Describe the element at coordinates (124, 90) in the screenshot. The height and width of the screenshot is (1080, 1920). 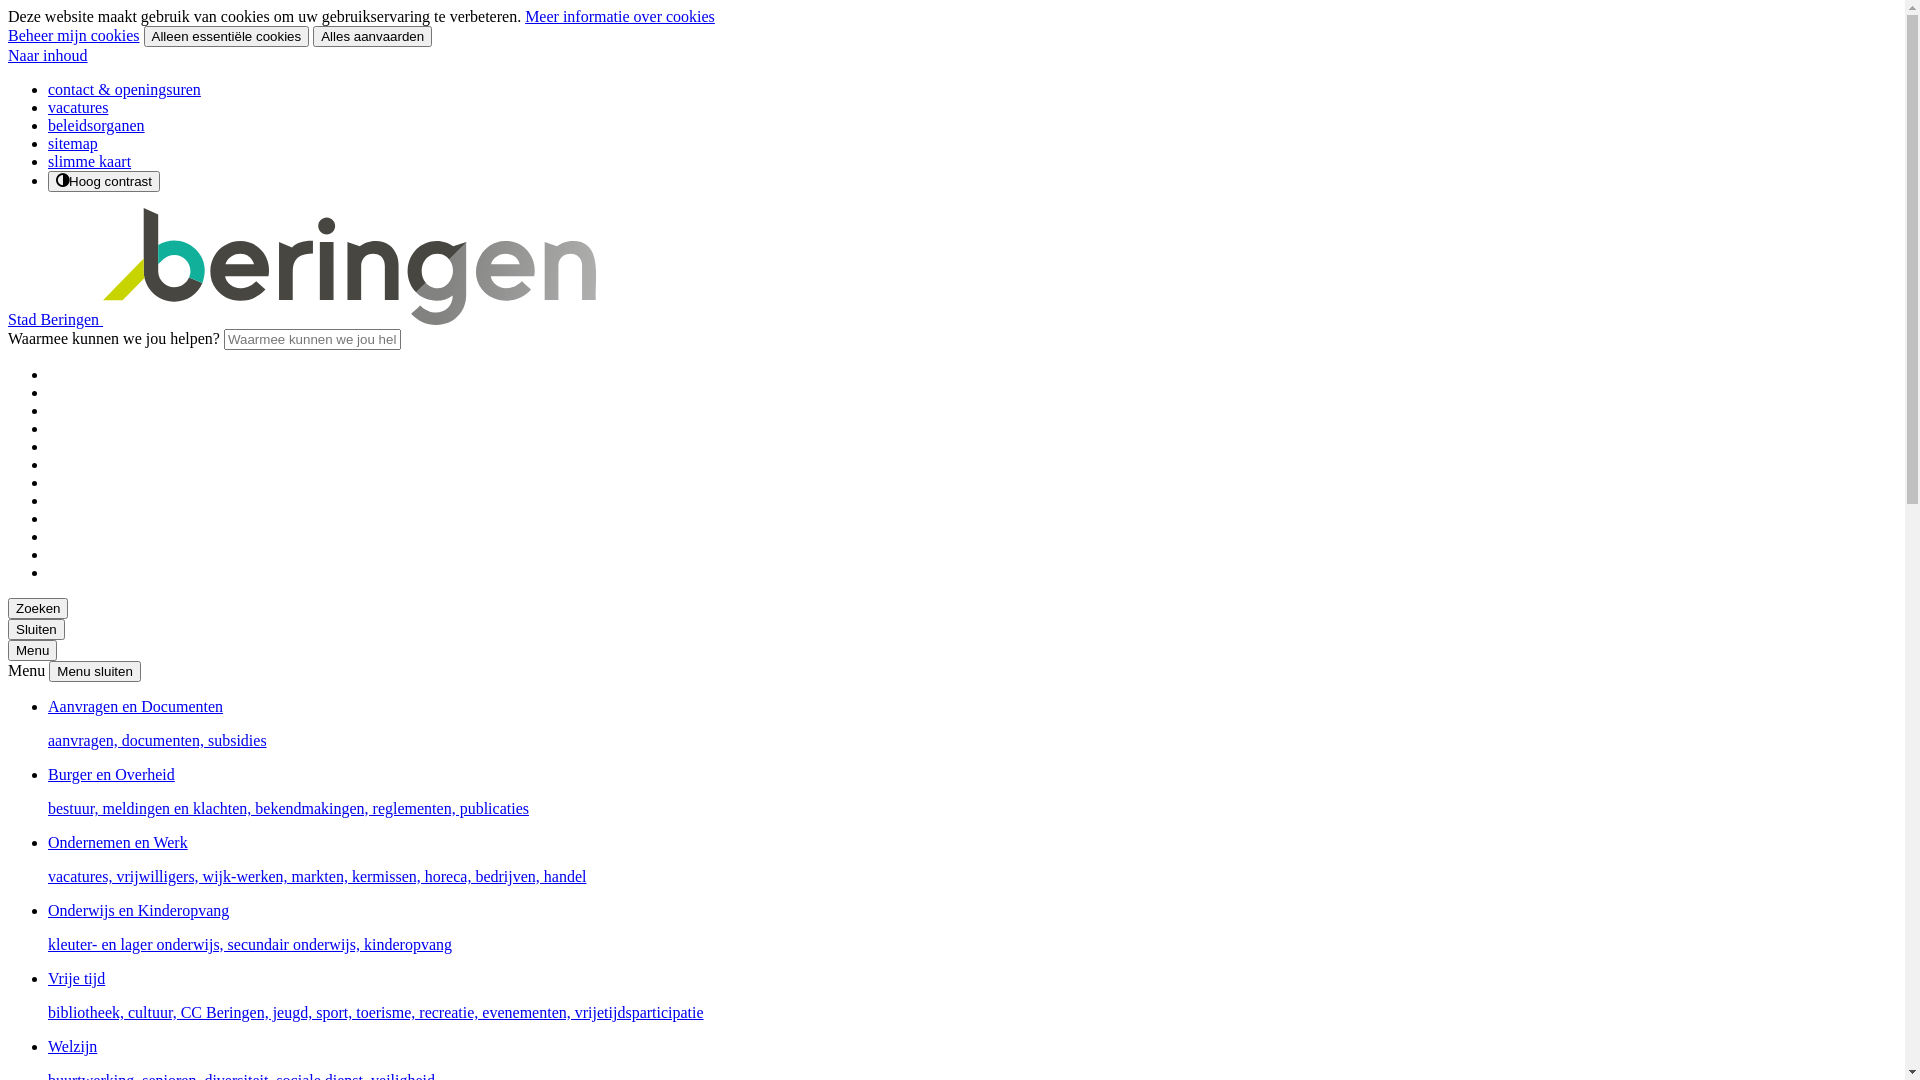
I see `contact & openingsuren` at that location.